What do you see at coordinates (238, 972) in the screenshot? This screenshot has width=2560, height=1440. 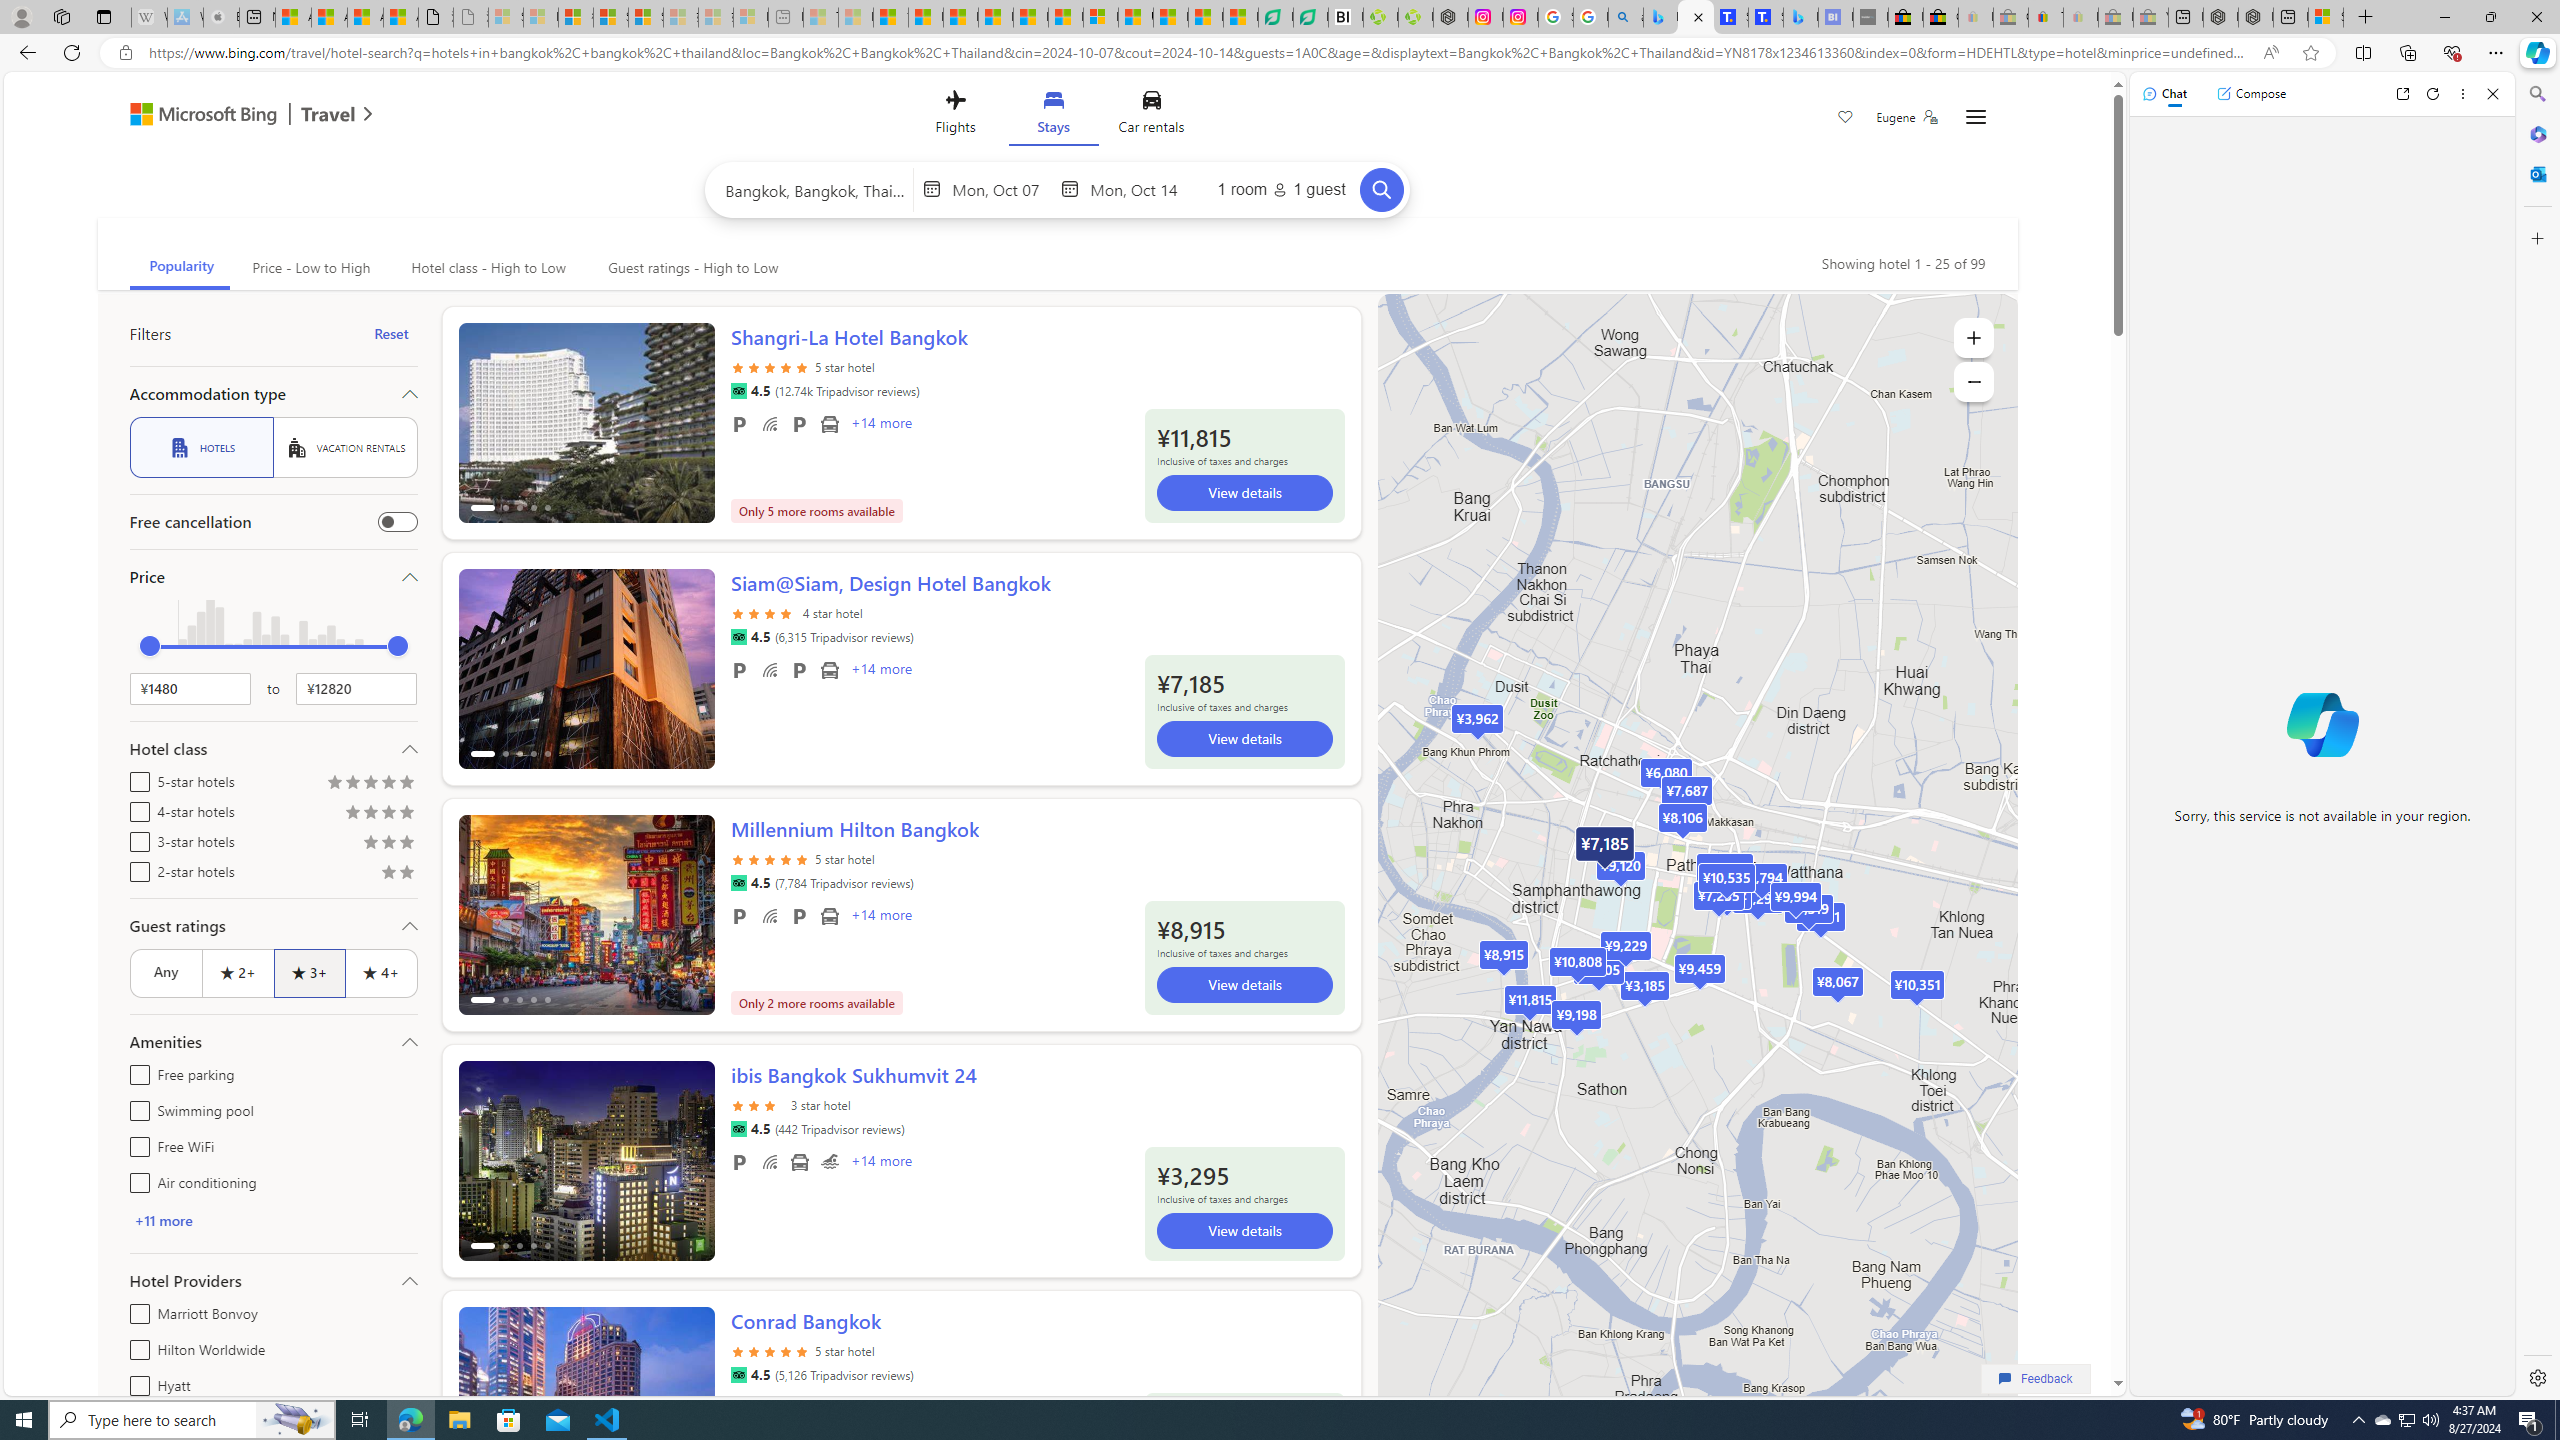 I see `2+` at bounding box center [238, 972].